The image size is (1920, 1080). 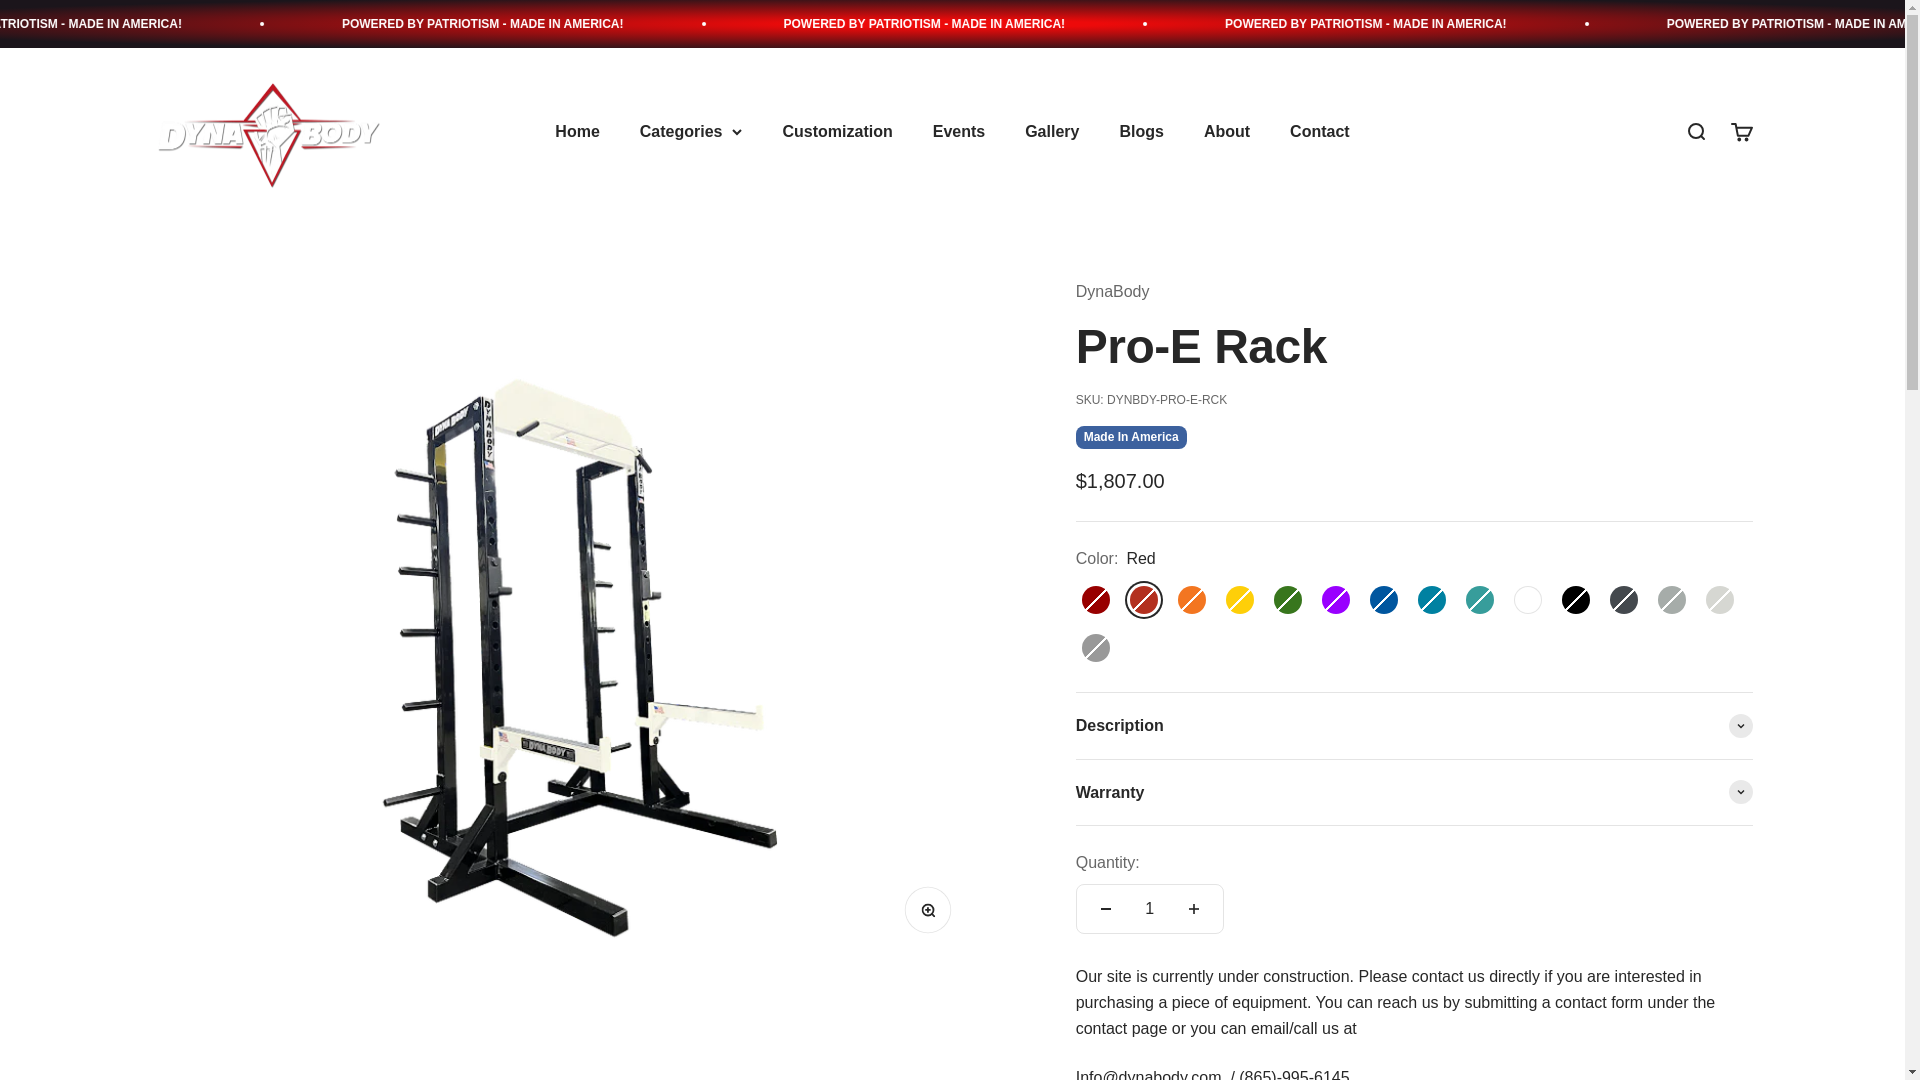 I want to click on DynaBody, so click(x=269, y=132).